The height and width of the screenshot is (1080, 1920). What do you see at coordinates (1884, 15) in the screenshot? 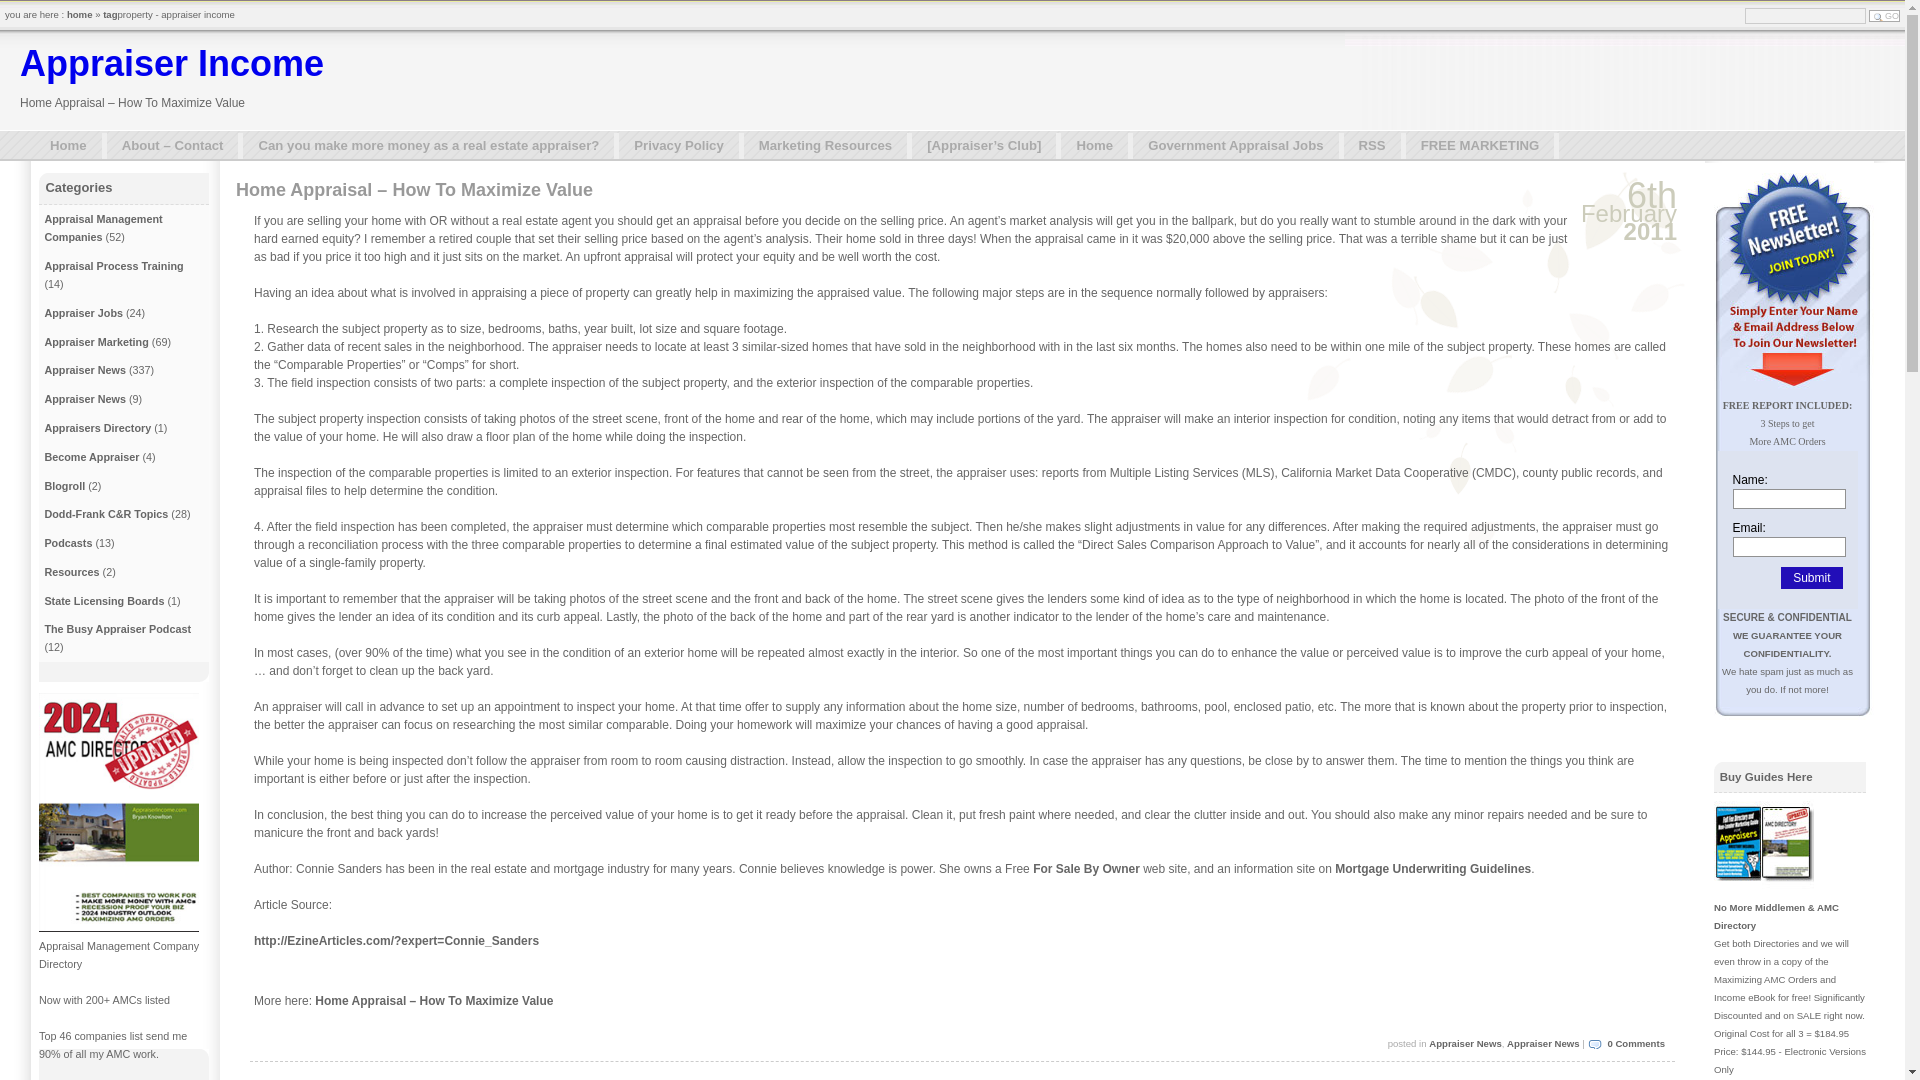
I see `GO` at bounding box center [1884, 15].